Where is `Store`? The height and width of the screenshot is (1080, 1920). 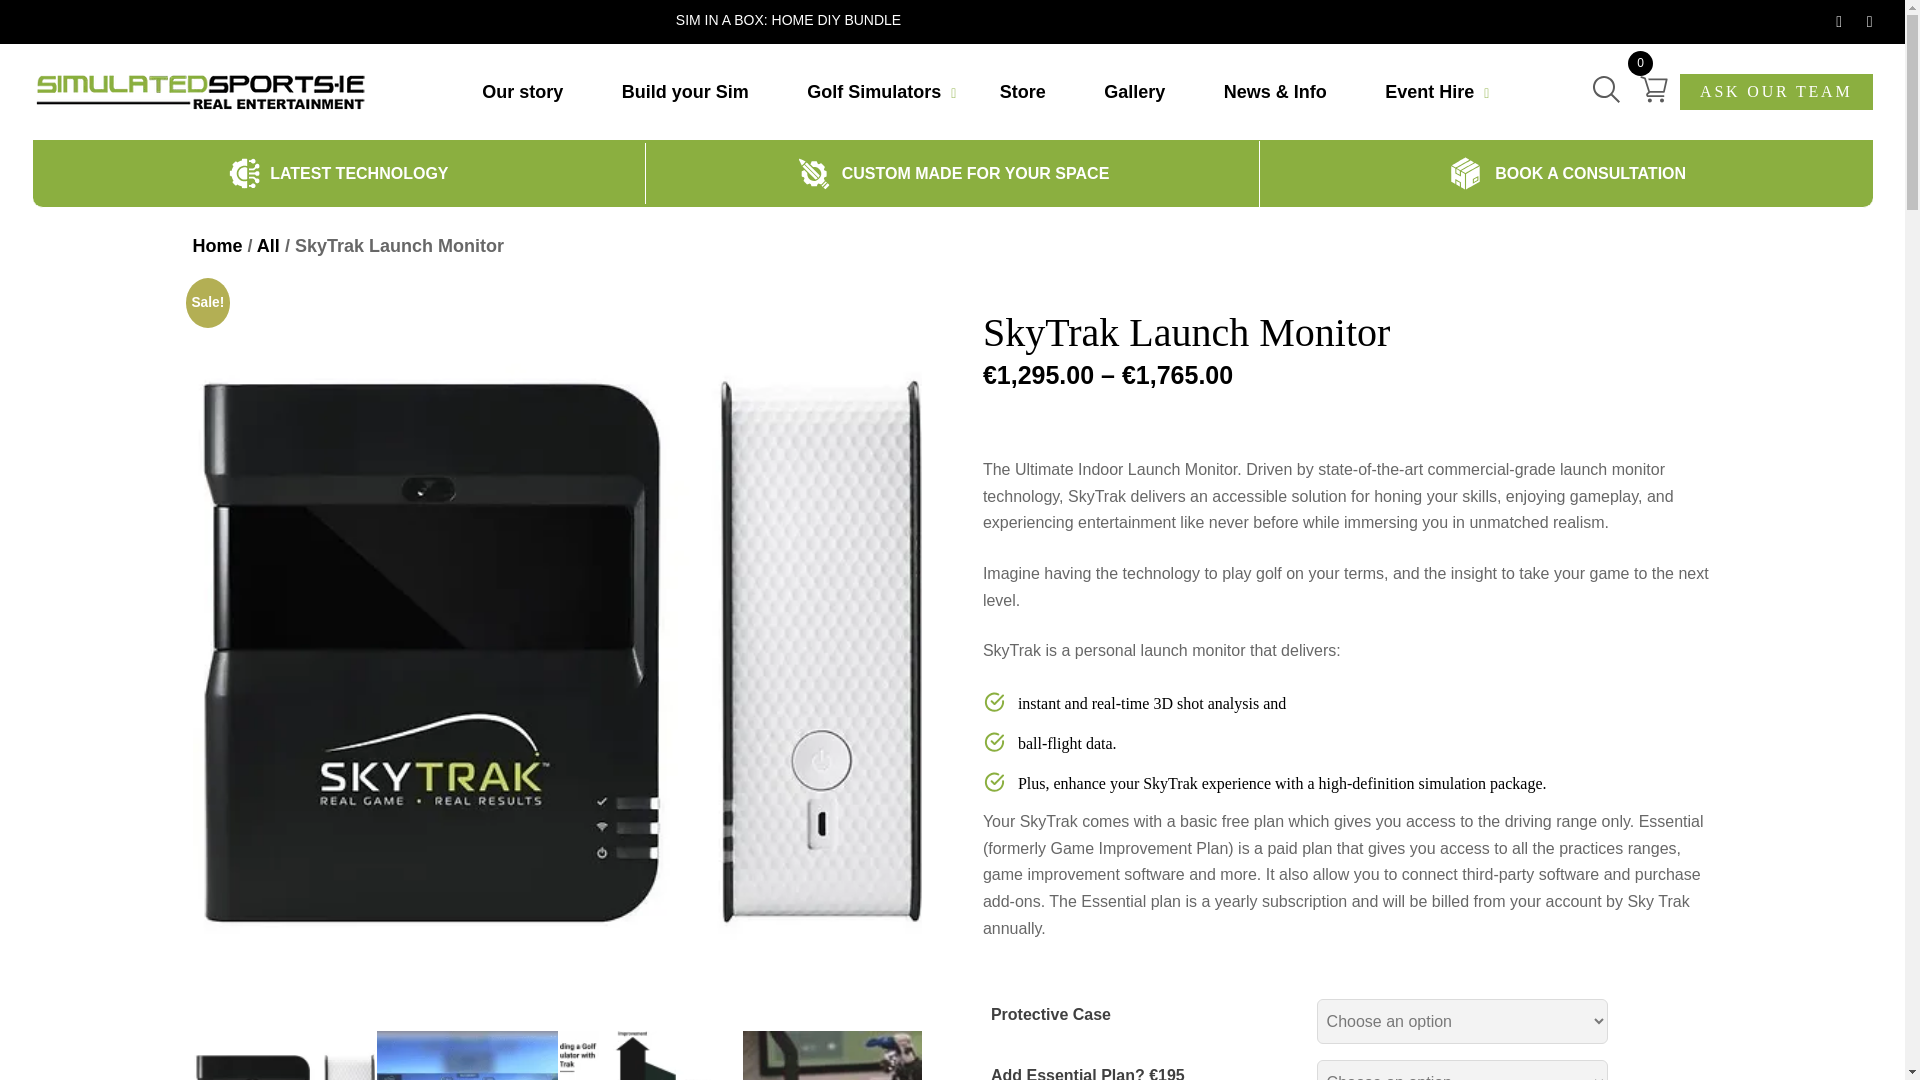 Store is located at coordinates (1023, 90).